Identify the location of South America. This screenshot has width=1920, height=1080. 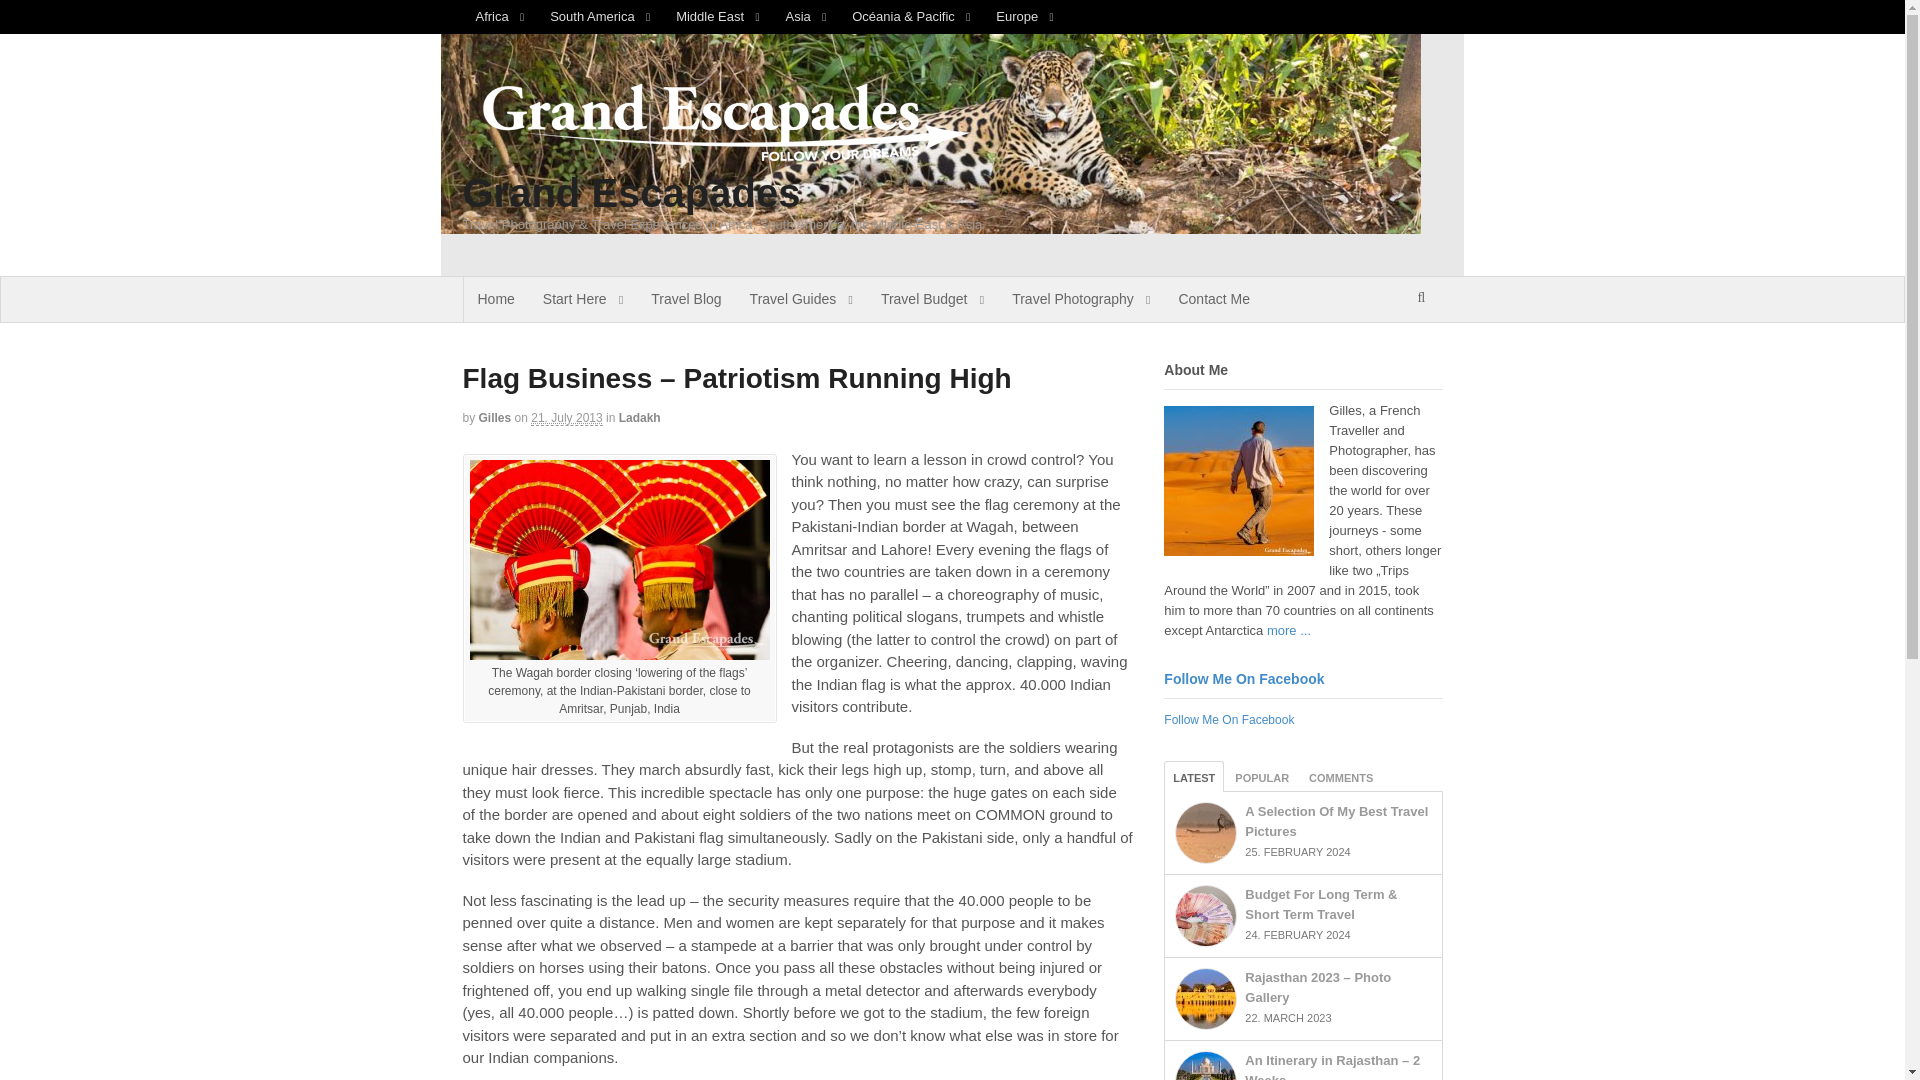
(600, 16).